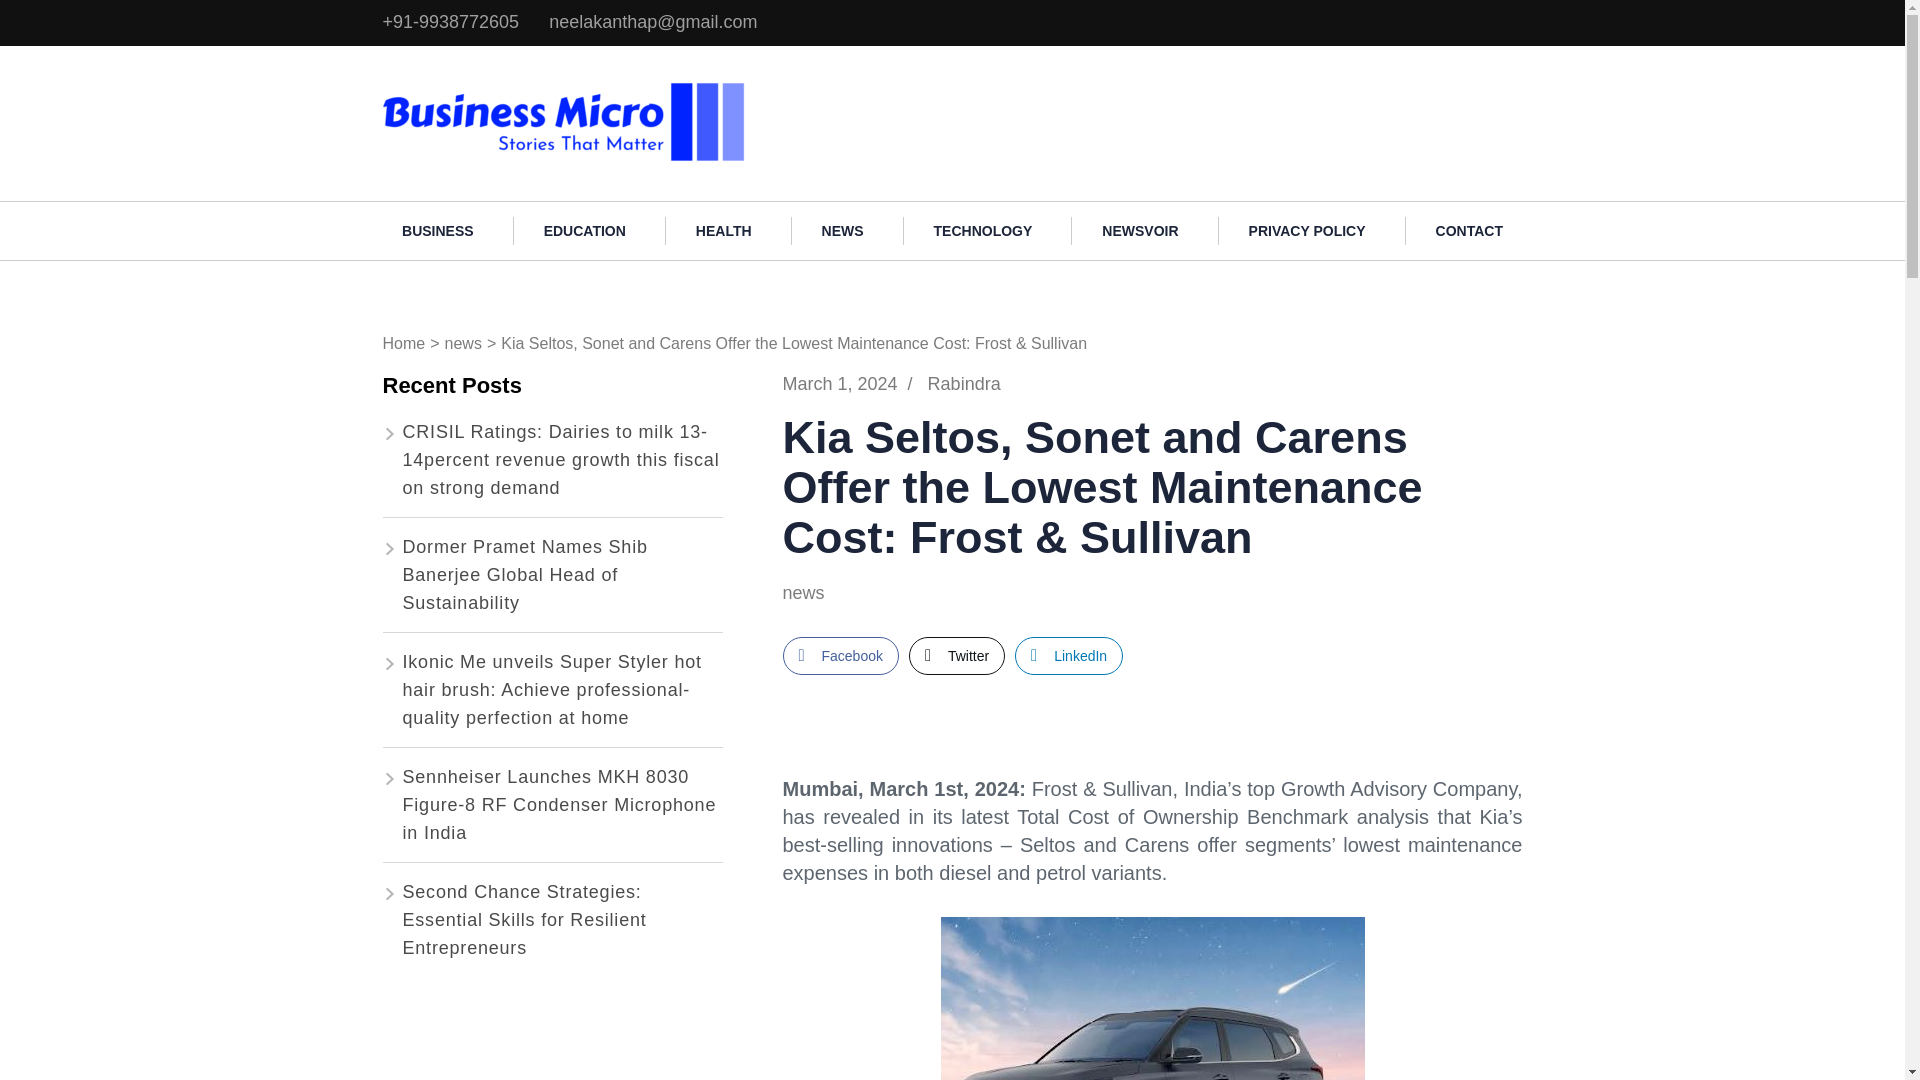 The height and width of the screenshot is (1080, 1920). I want to click on PRIVACY POLICY, so click(1307, 231).